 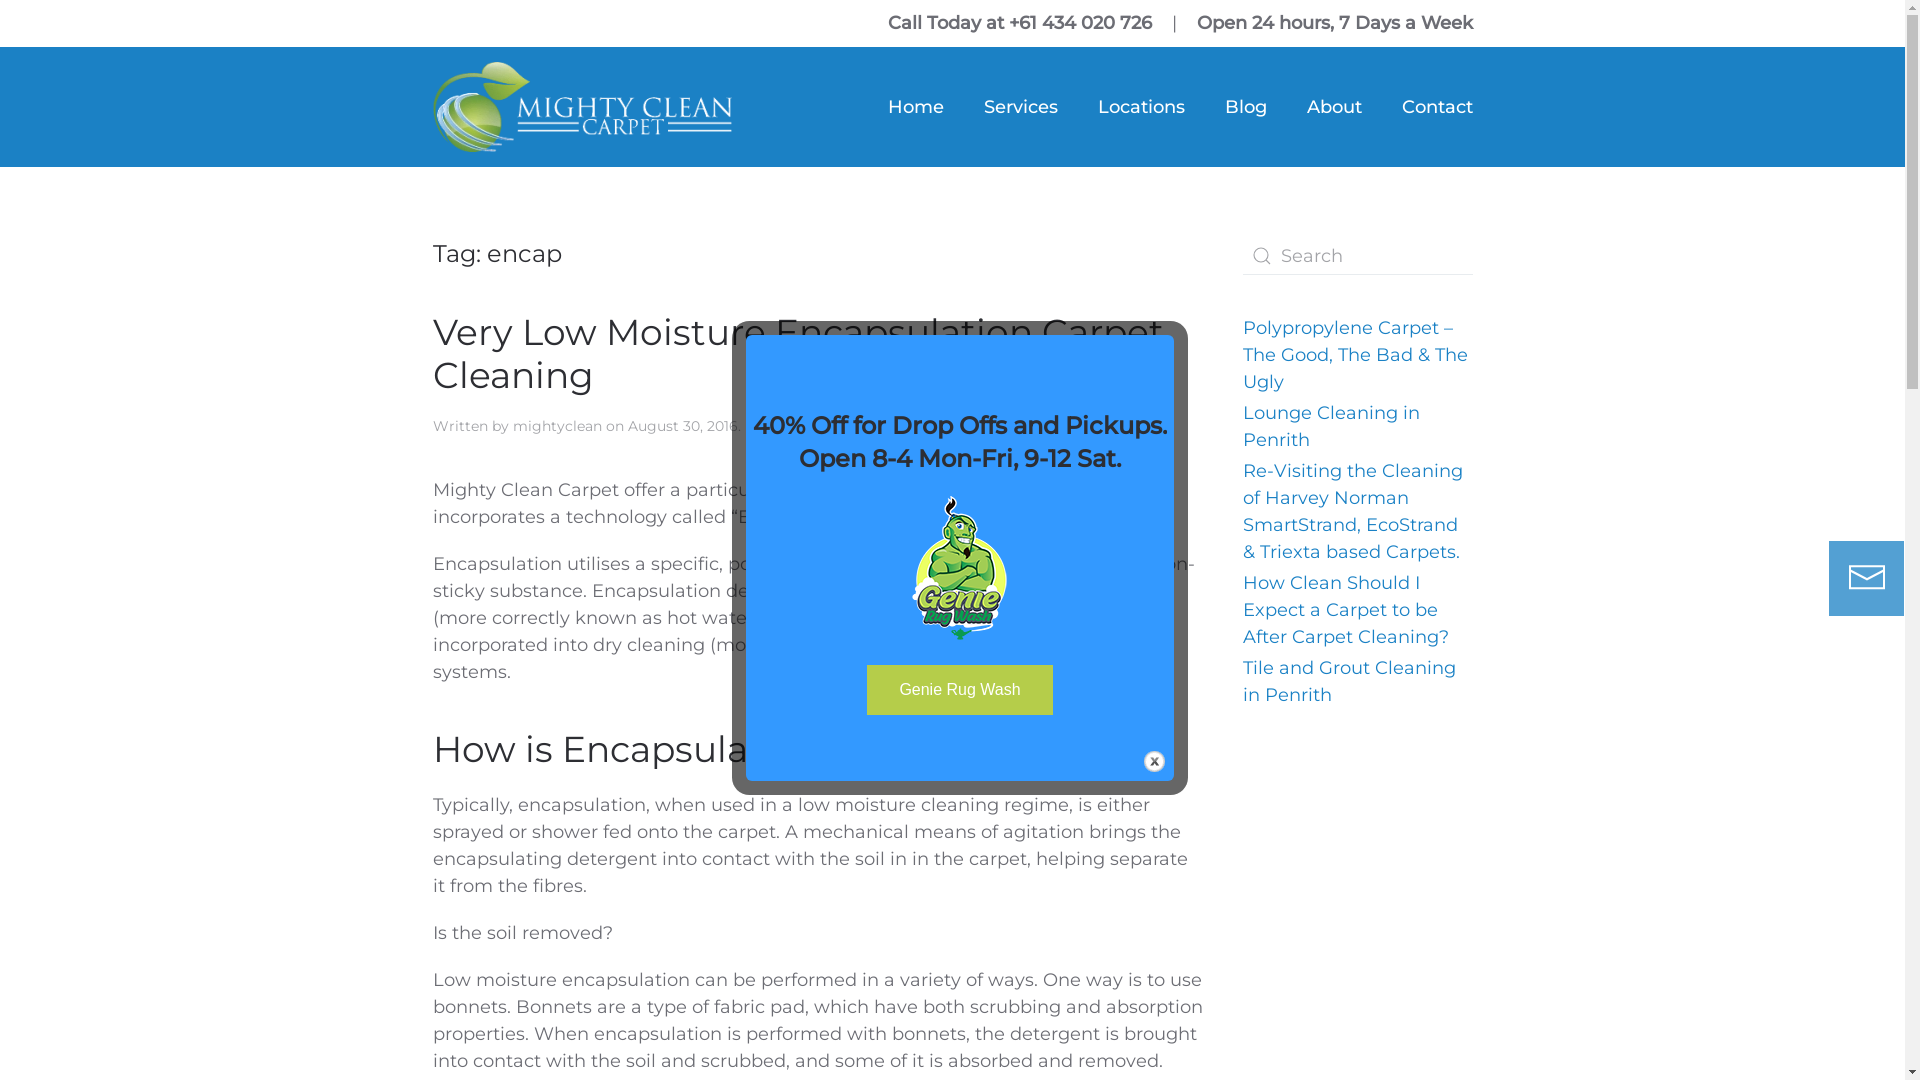 What do you see at coordinates (556, 426) in the screenshot?
I see `mightyclean` at bounding box center [556, 426].